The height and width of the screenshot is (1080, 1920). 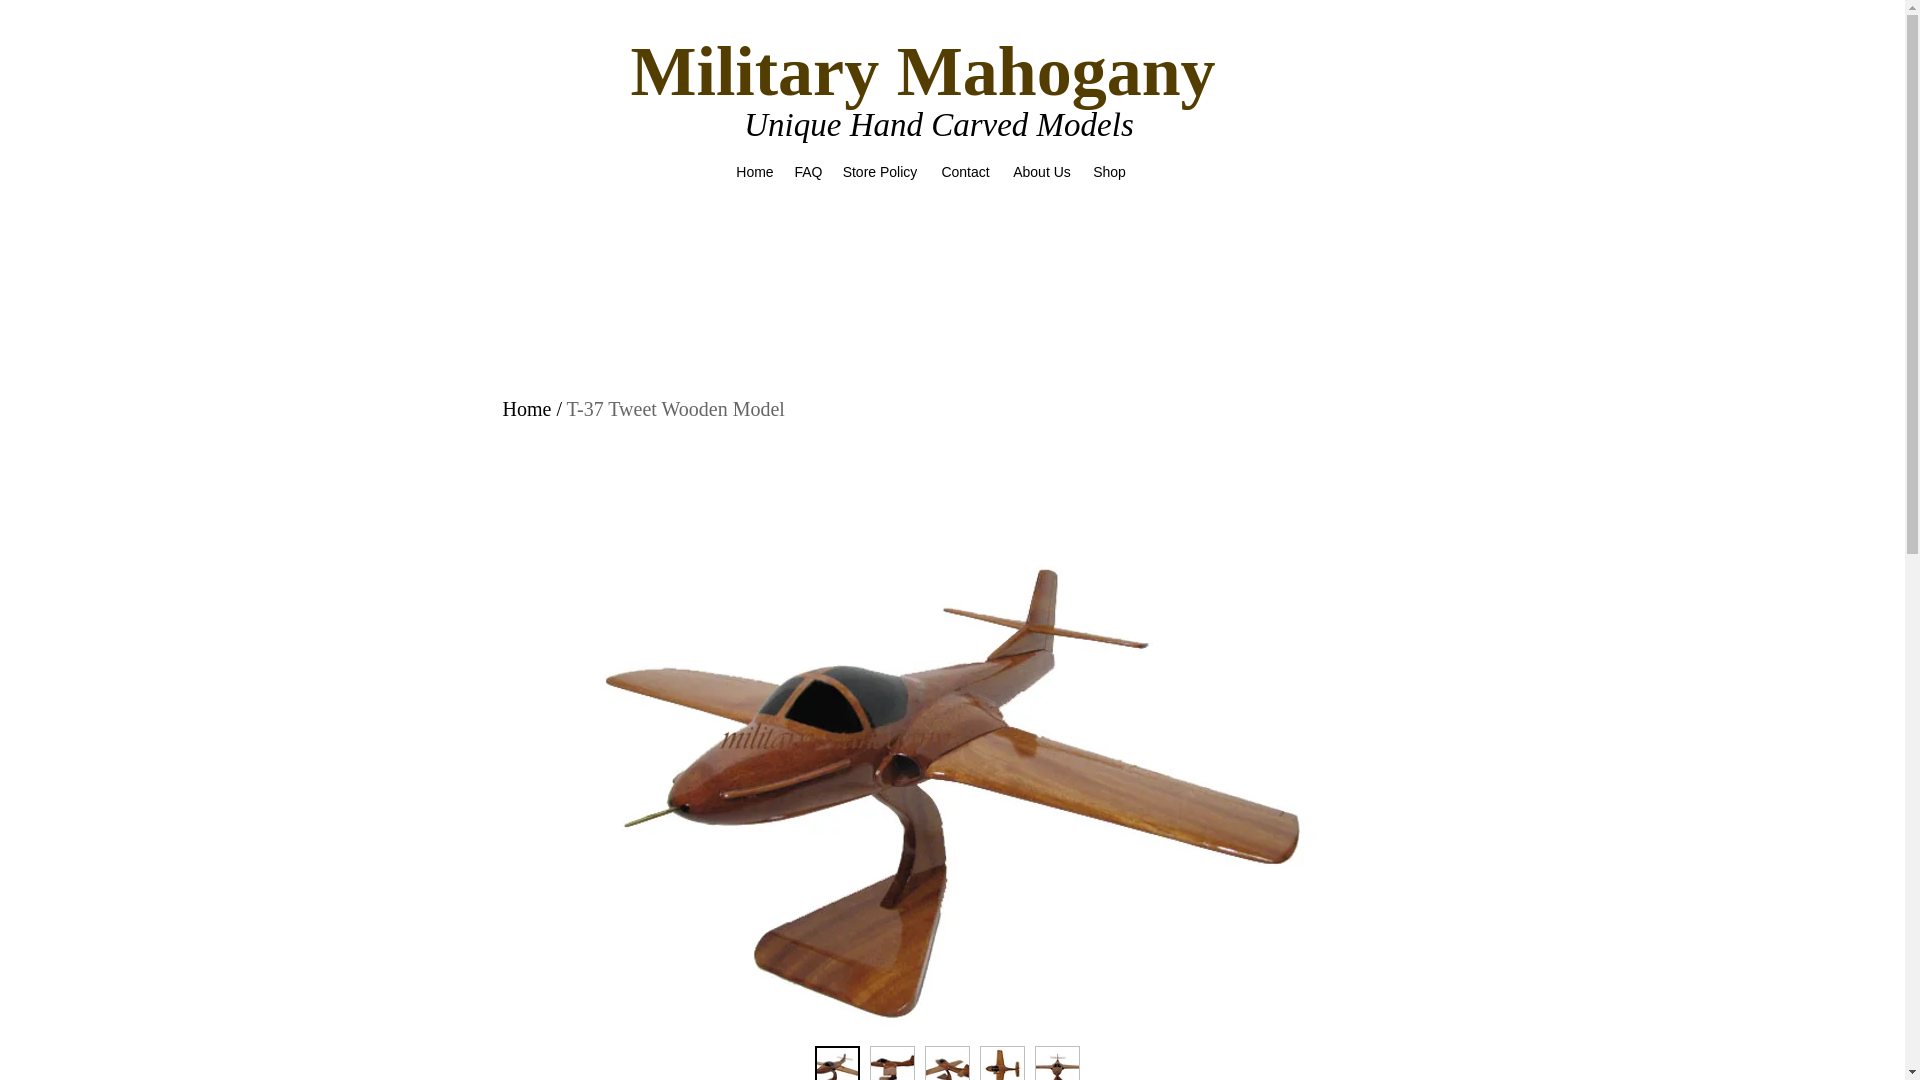 What do you see at coordinates (879, 171) in the screenshot?
I see `Store Policy` at bounding box center [879, 171].